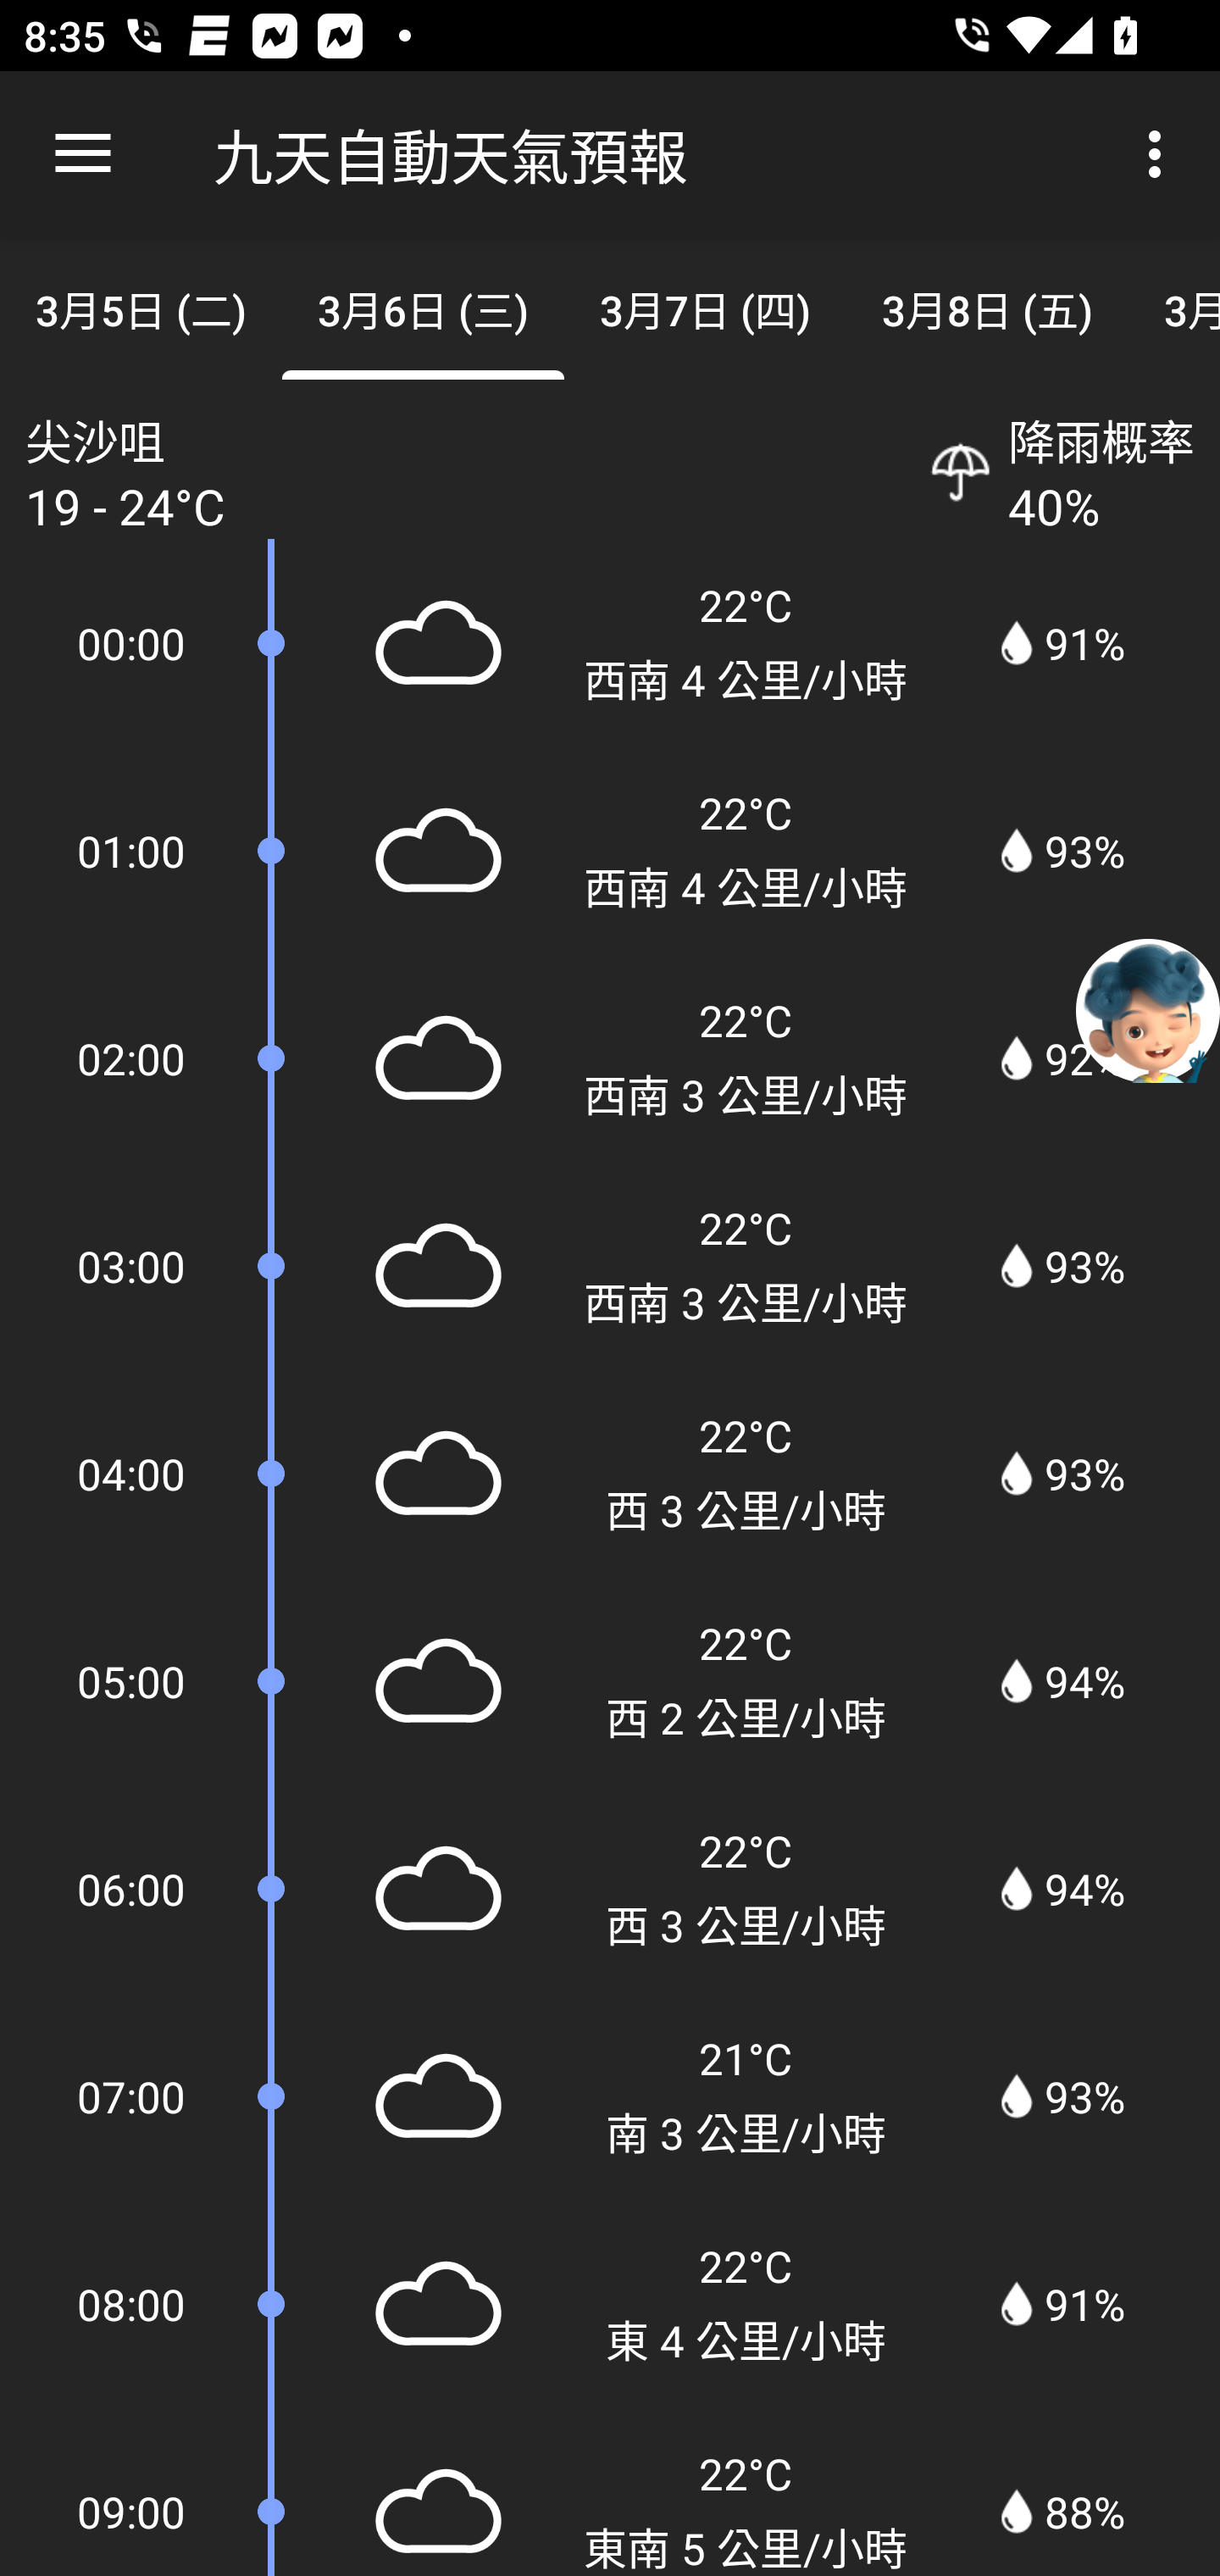 This screenshot has width=1220, height=2576. I want to click on 更多選項, so click(1161, 154).